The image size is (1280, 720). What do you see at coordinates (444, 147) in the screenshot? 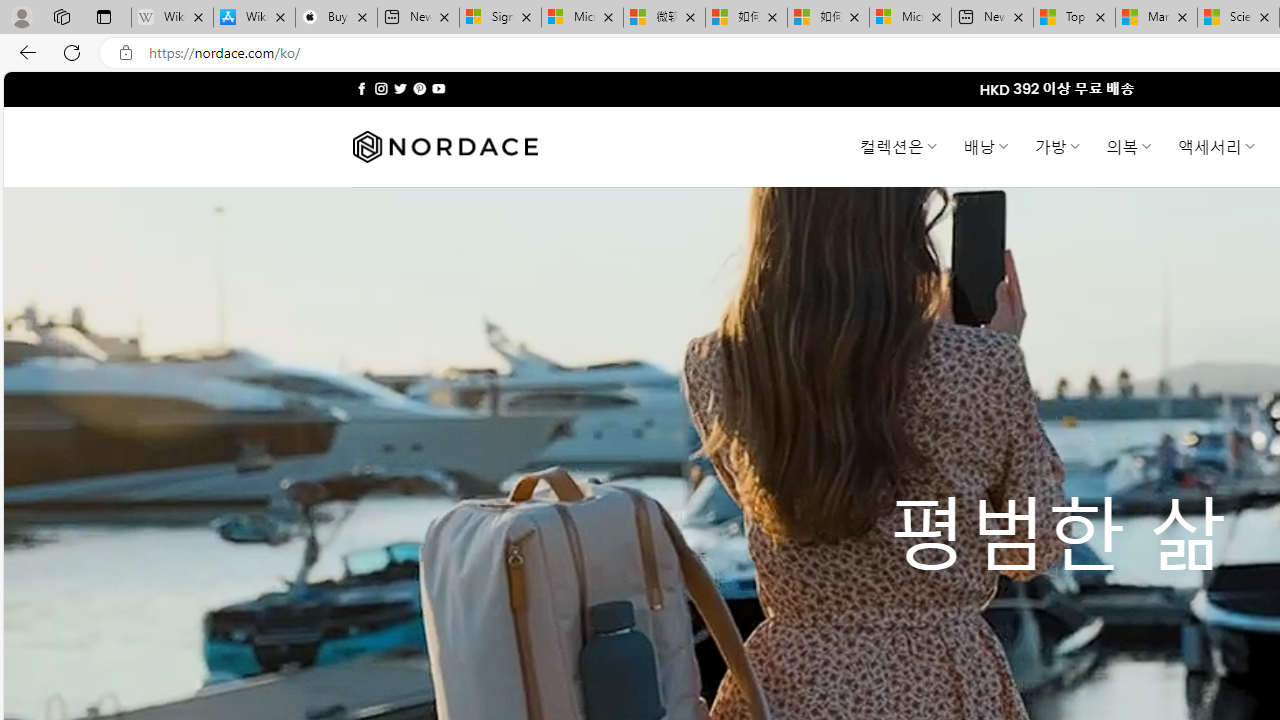
I see `Nordace` at bounding box center [444, 147].